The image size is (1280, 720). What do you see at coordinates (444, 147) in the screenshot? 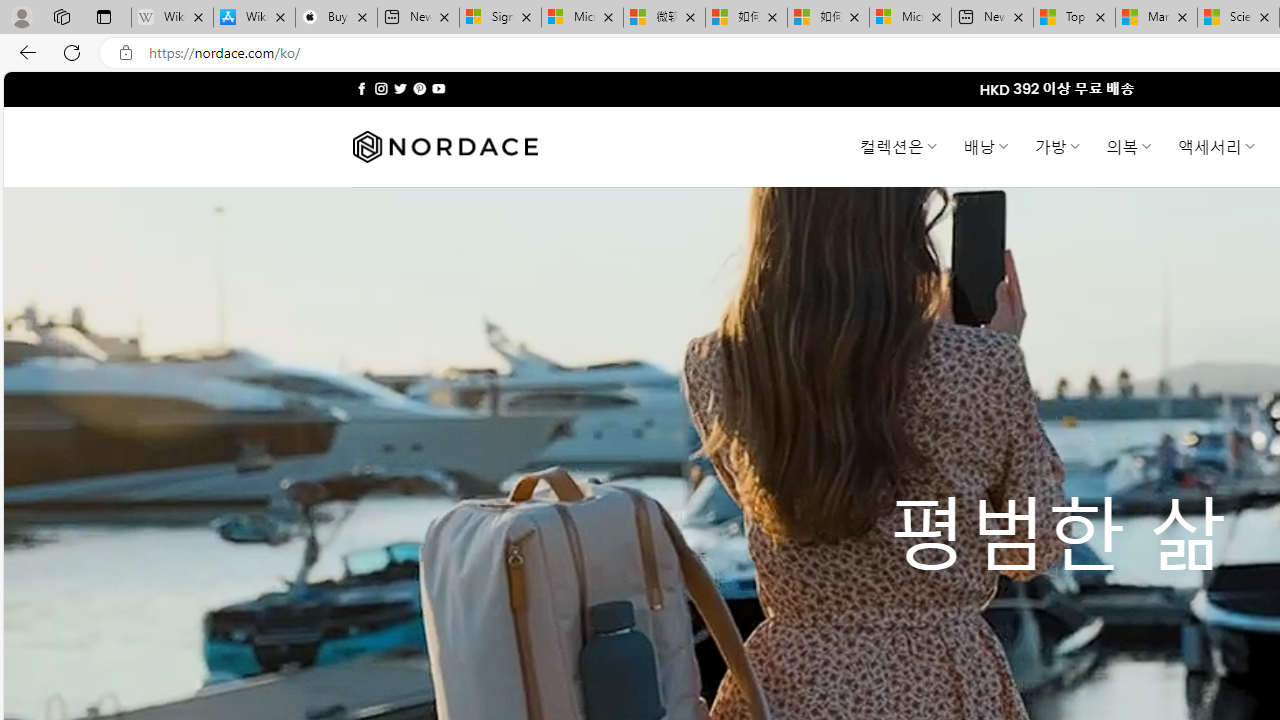
I see `Nordace` at bounding box center [444, 147].